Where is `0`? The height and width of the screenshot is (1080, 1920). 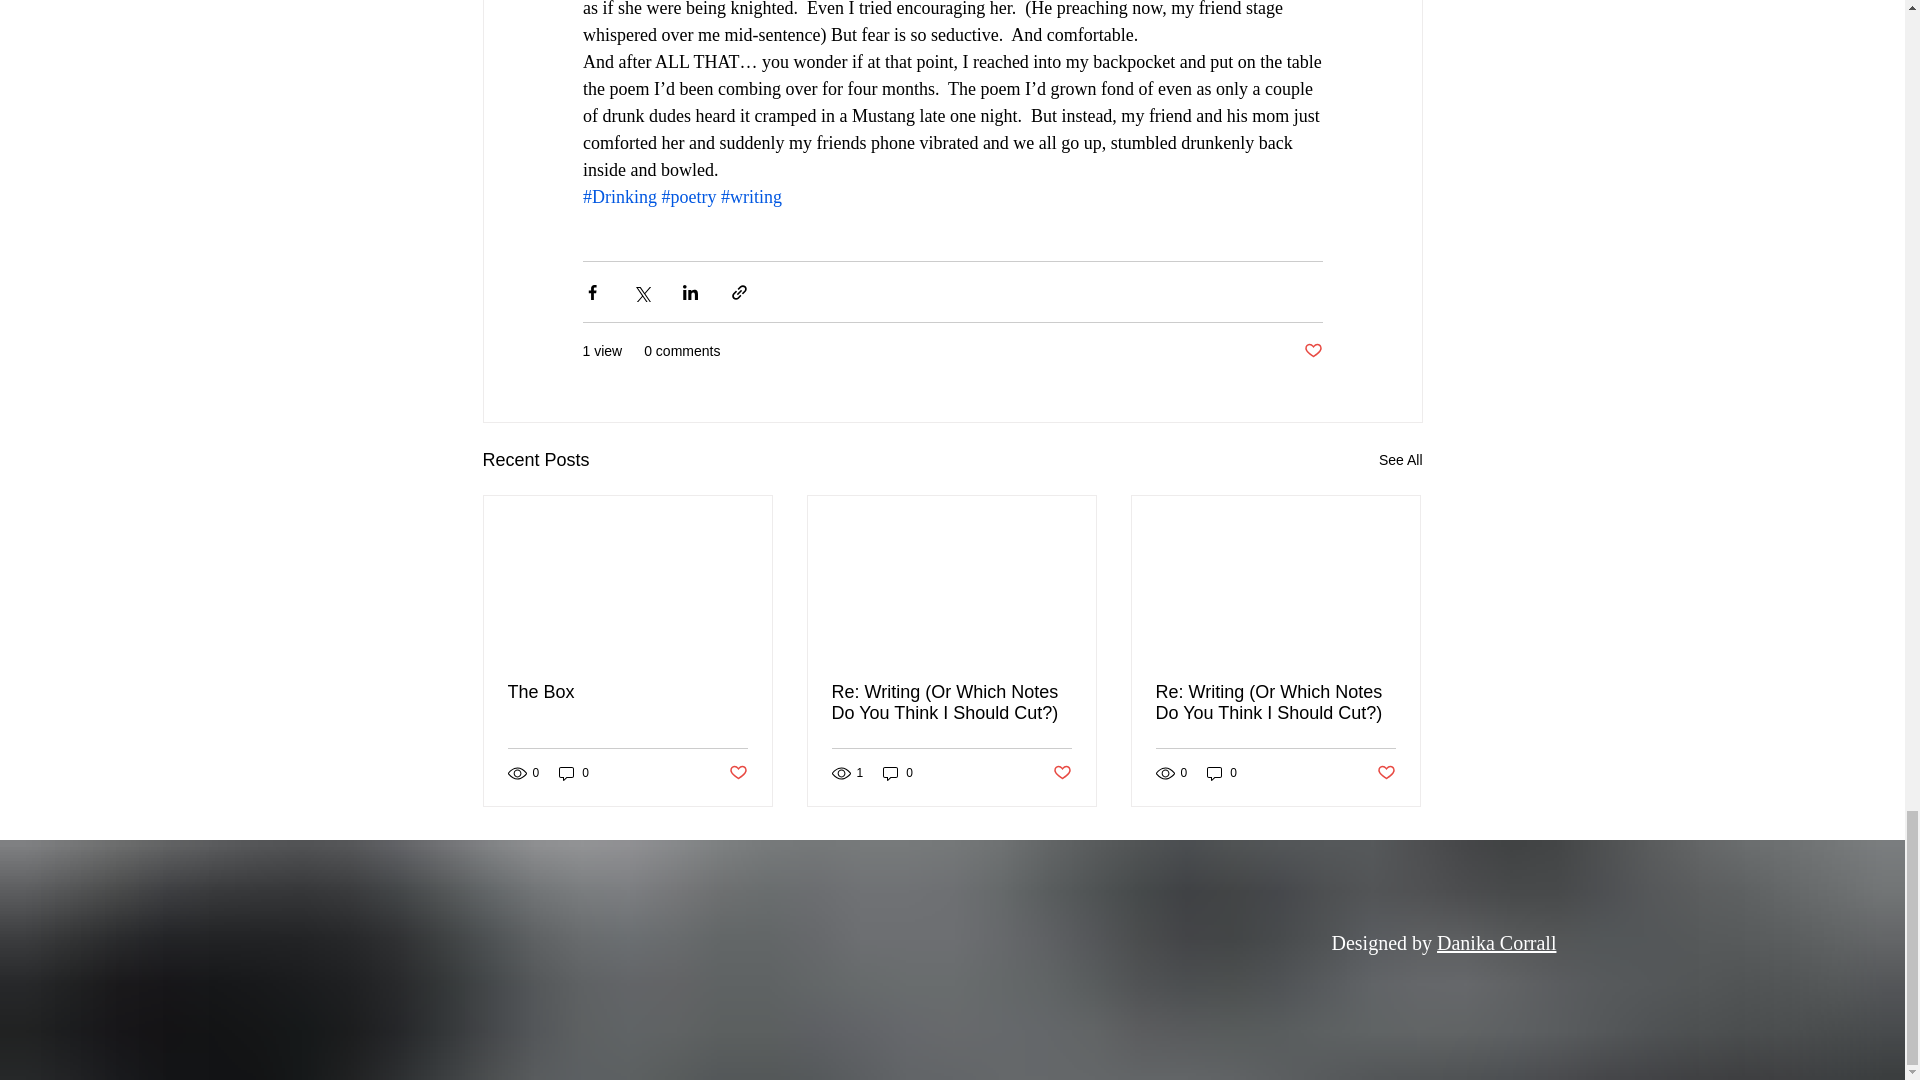
0 is located at coordinates (898, 772).